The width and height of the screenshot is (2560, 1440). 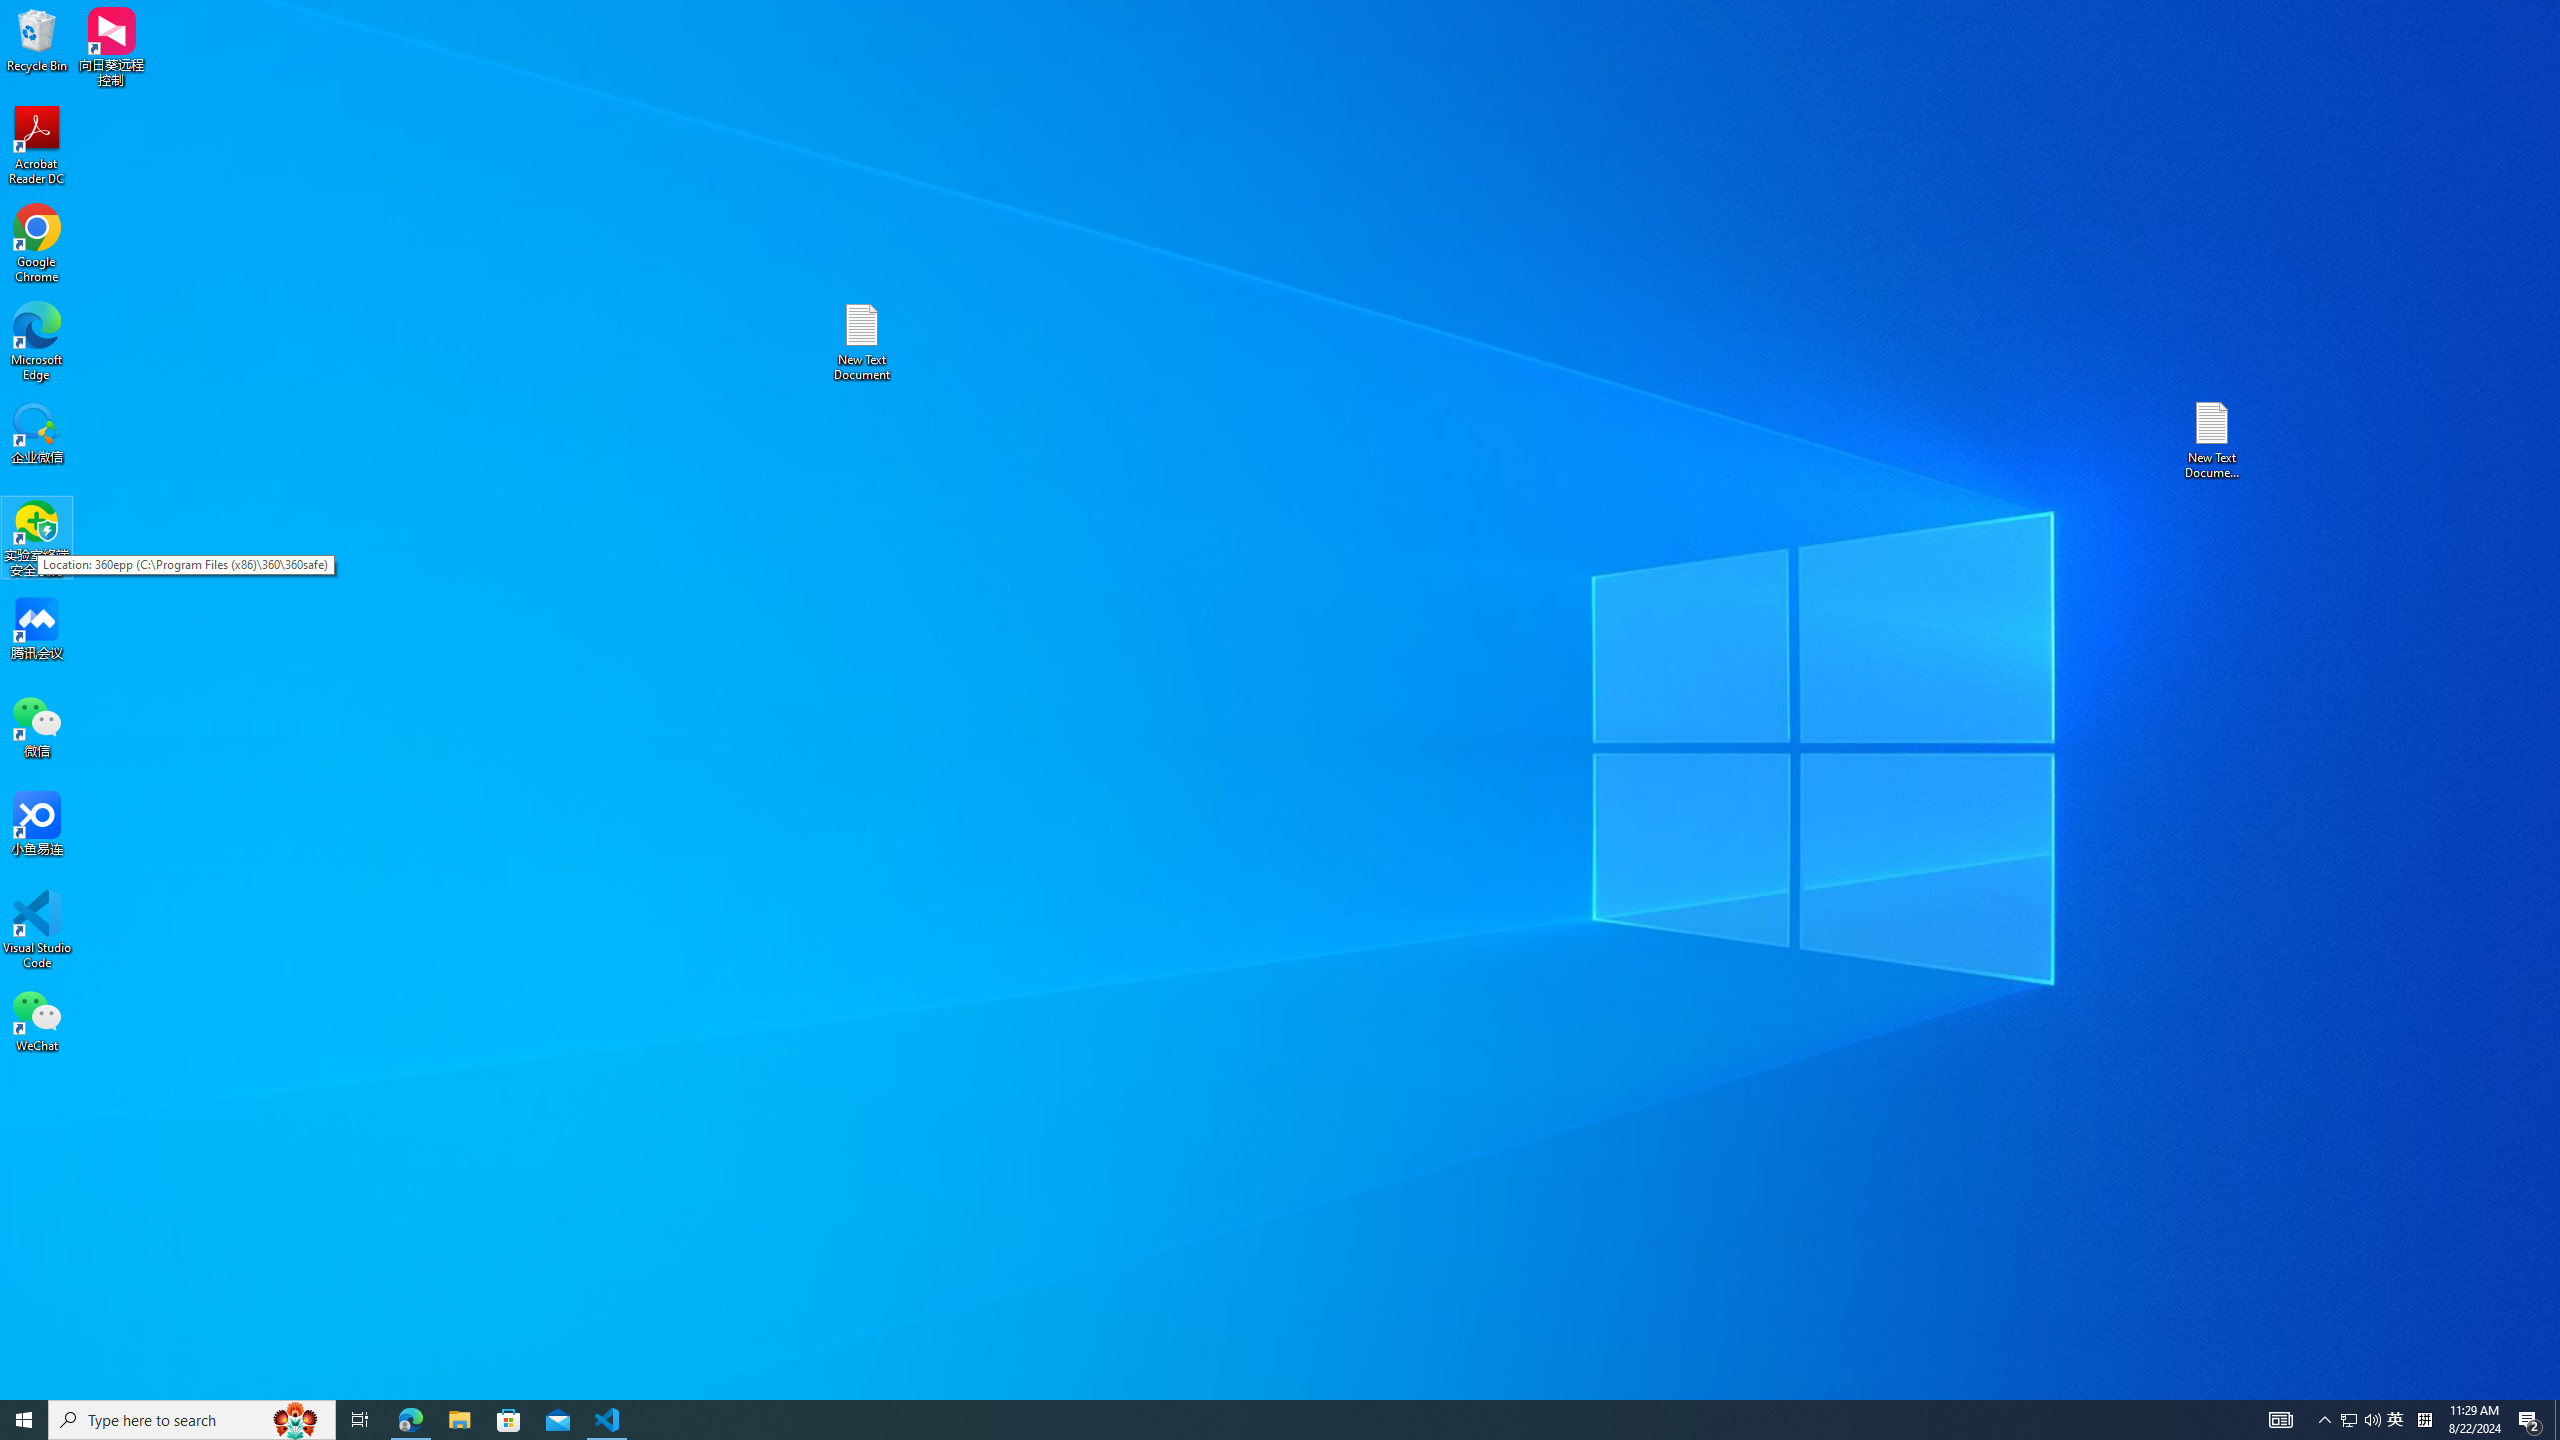 What do you see at coordinates (861, 342) in the screenshot?
I see `New Text Document` at bounding box center [861, 342].